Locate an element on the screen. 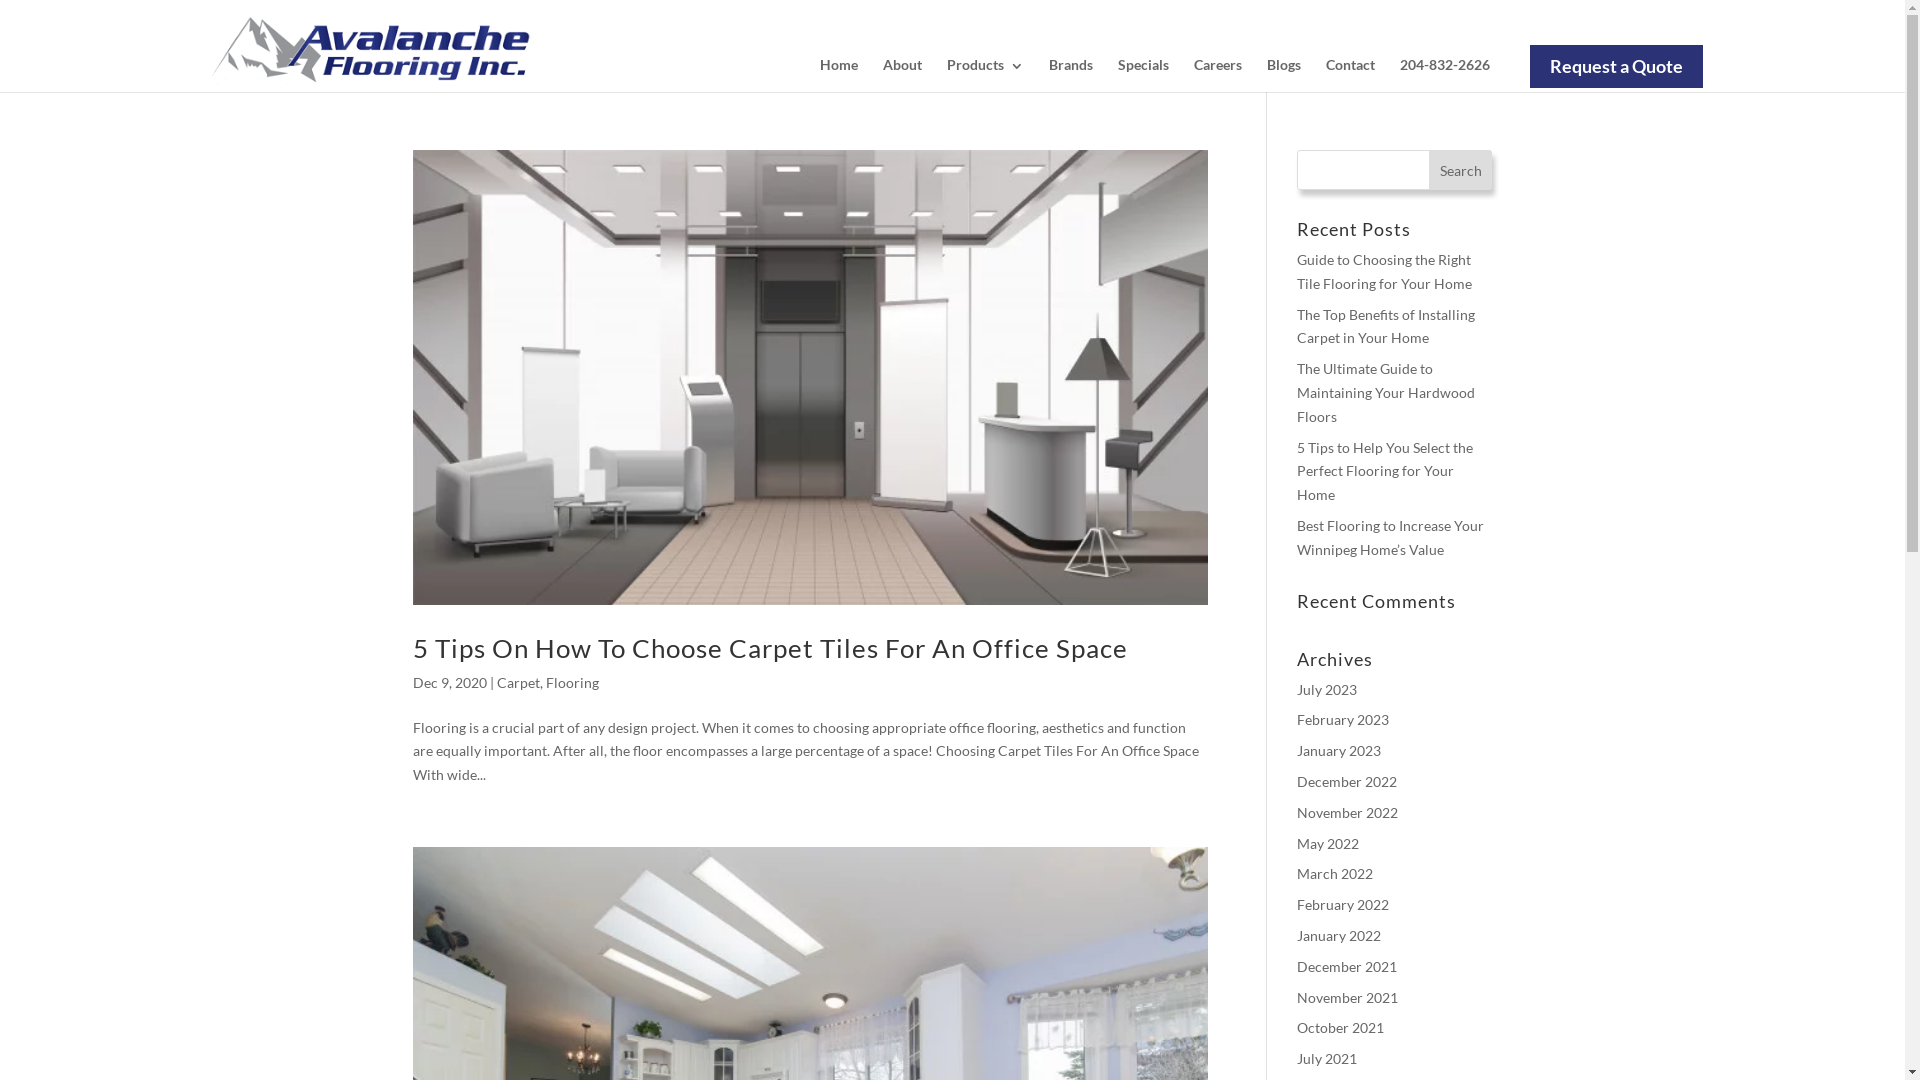 This screenshot has height=1080, width=1920. Search is located at coordinates (1461, 170).